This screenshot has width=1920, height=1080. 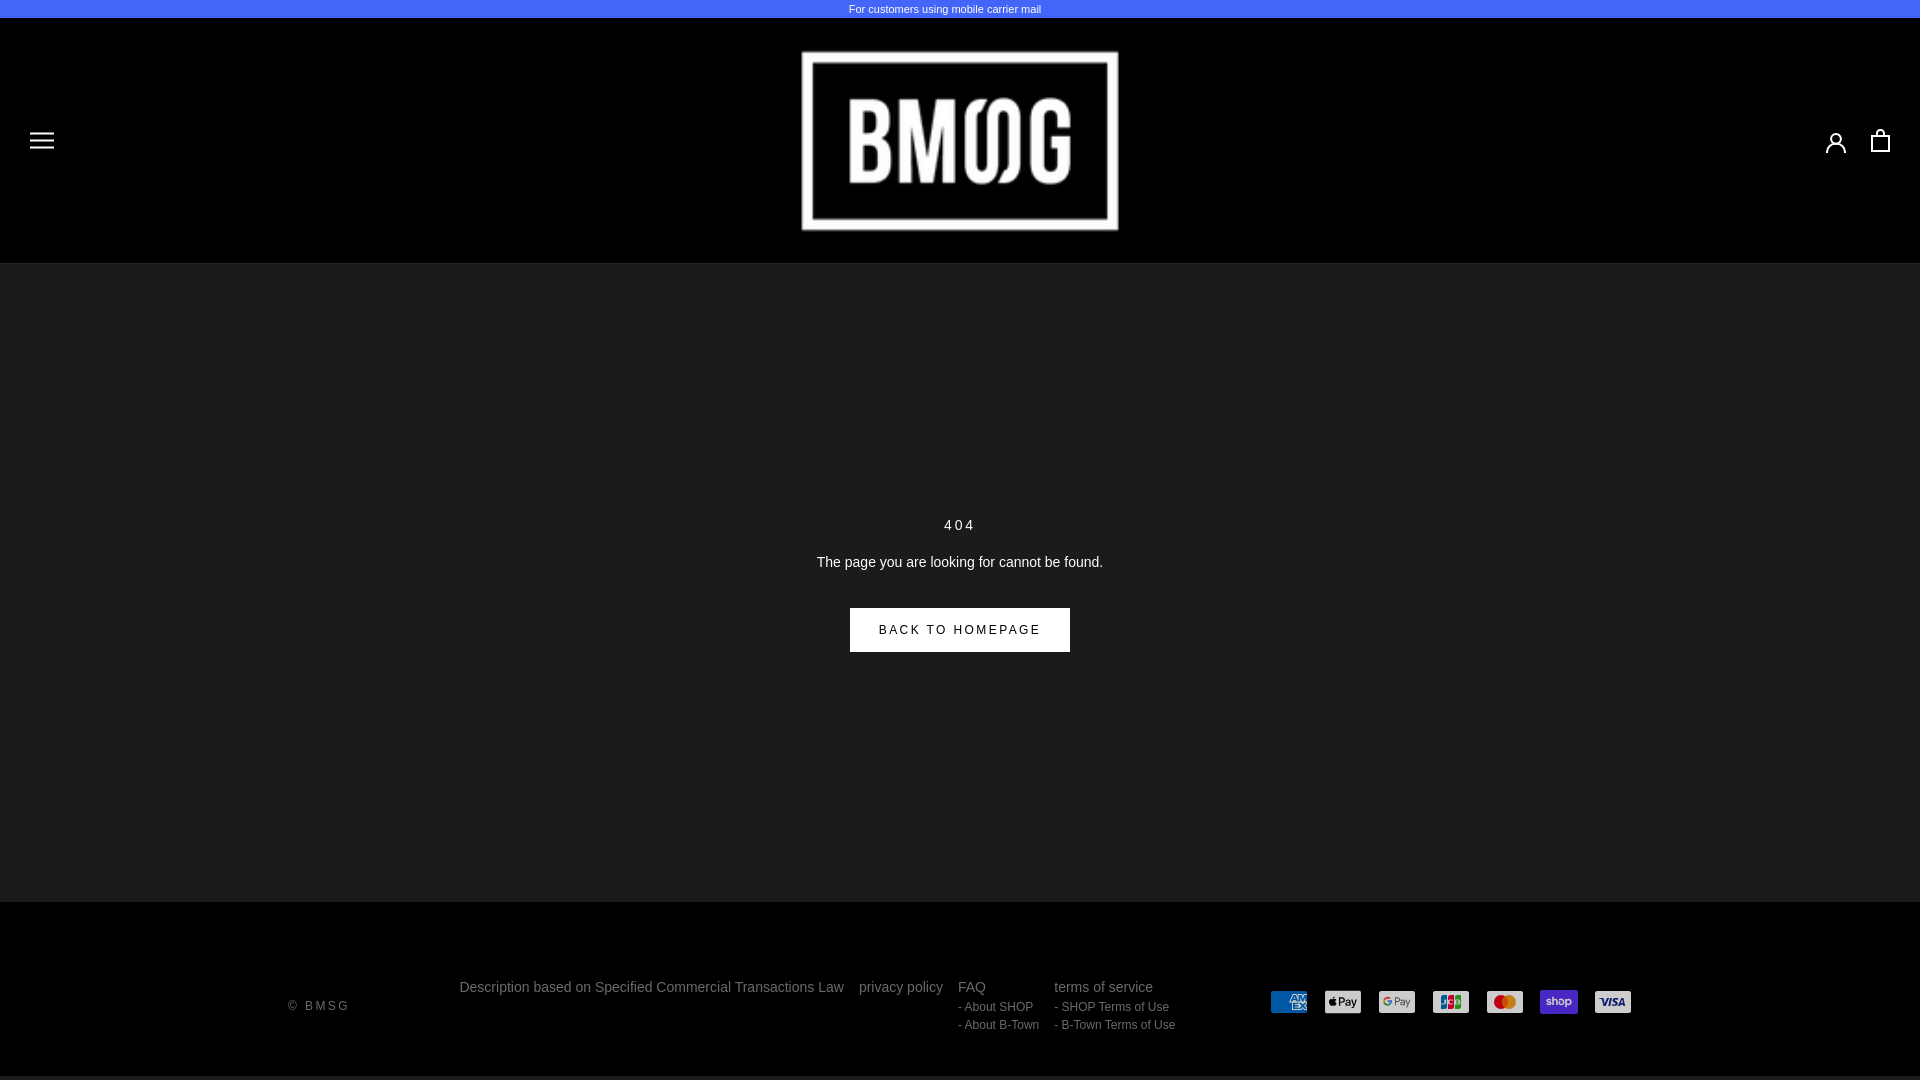 What do you see at coordinates (1114, 1006) in the screenshot?
I see `- SHOP Terms of Use` at bounding box center [1114, 1006].